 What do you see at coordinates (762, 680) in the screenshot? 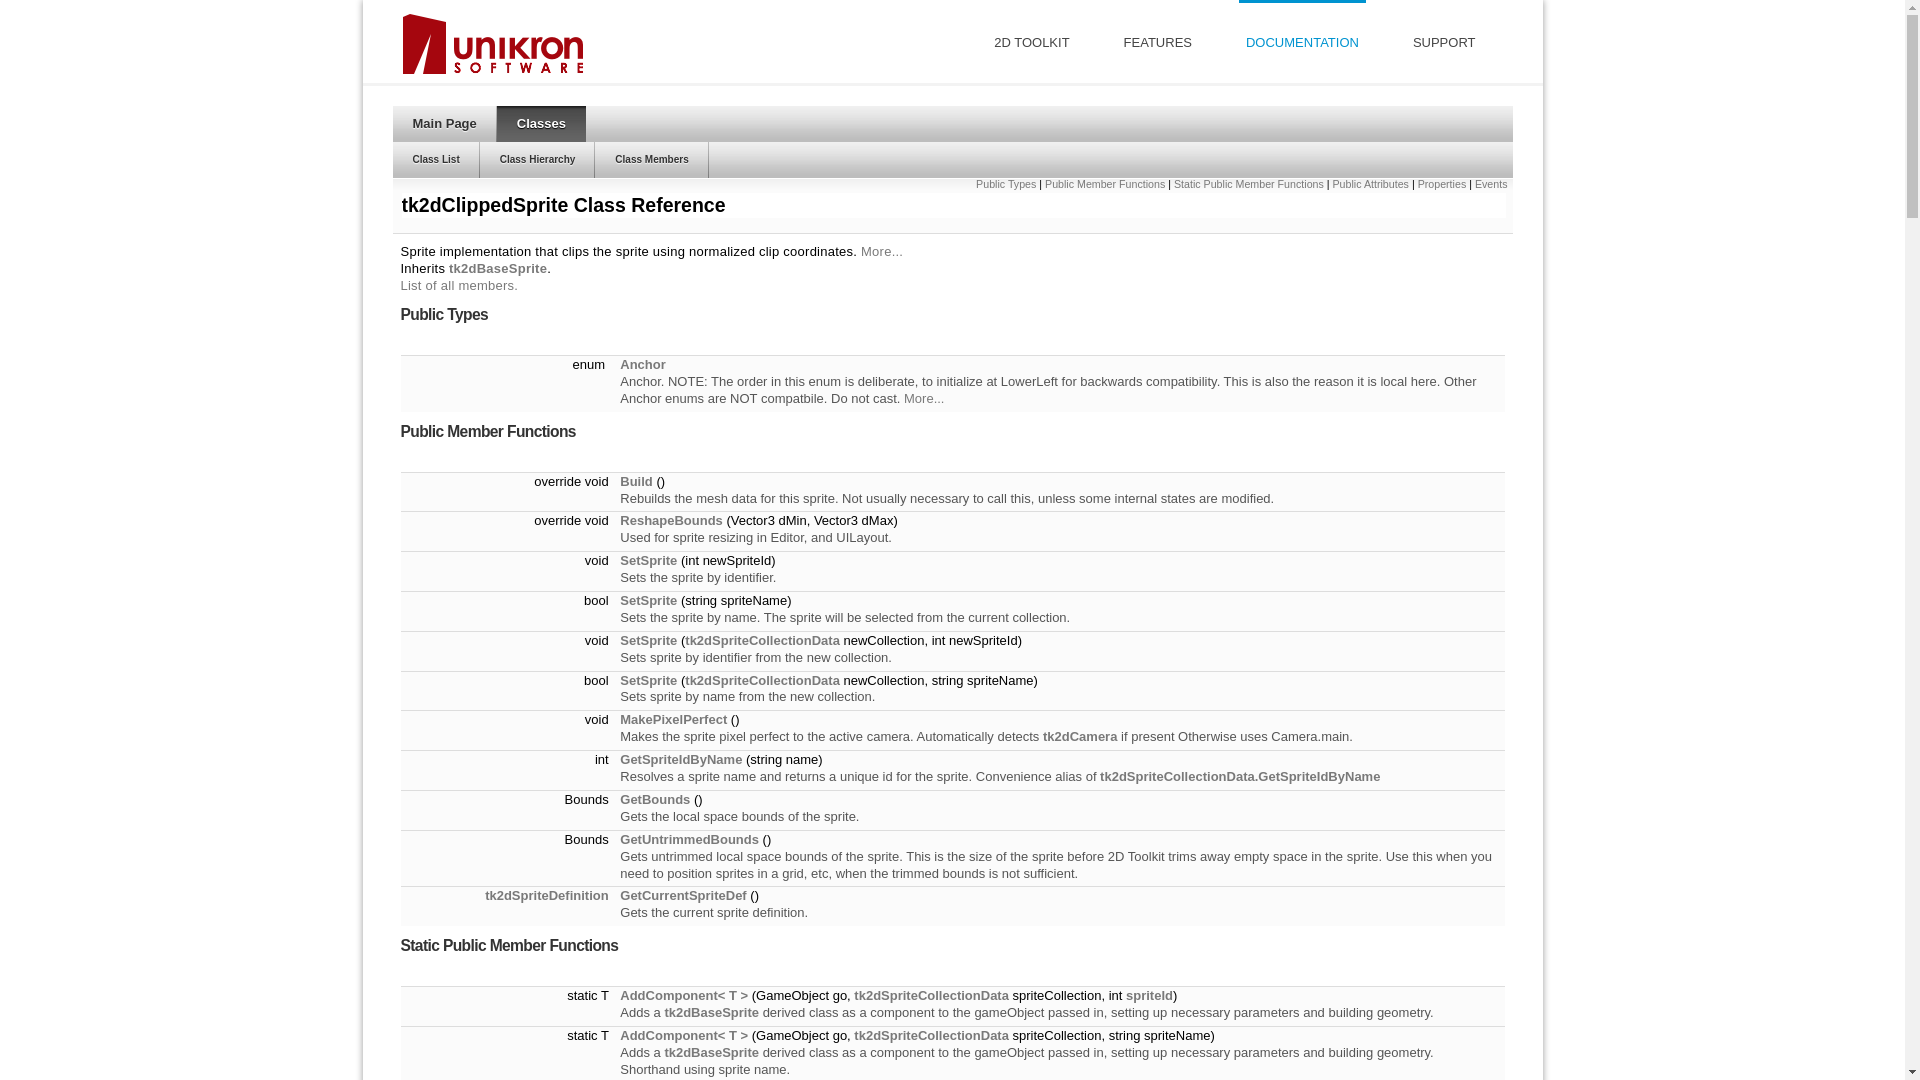
I see `tk2dSpriteCollectionData` at bounding box center [762, 680].